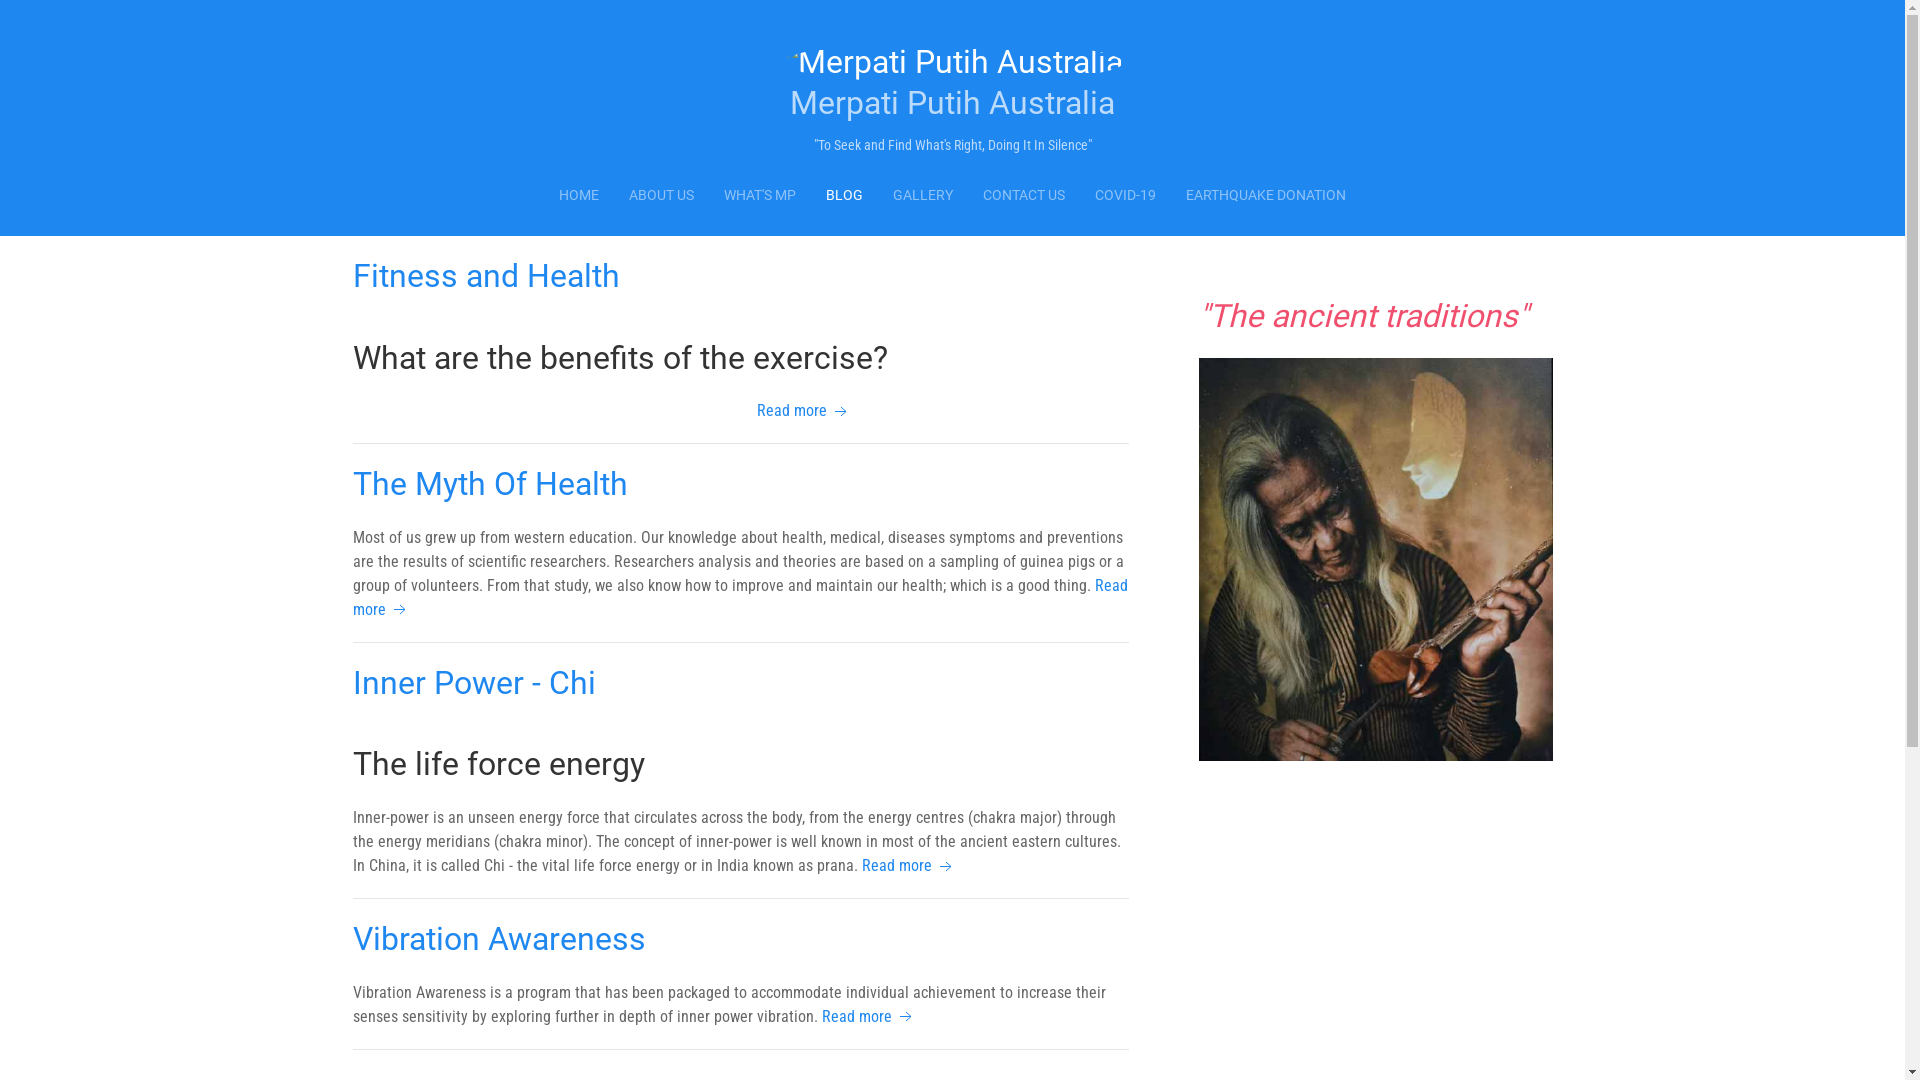  What do you see at coordinates (909, 866) in the screenshot?
I see `Read more` at bounding box center [909, 866].